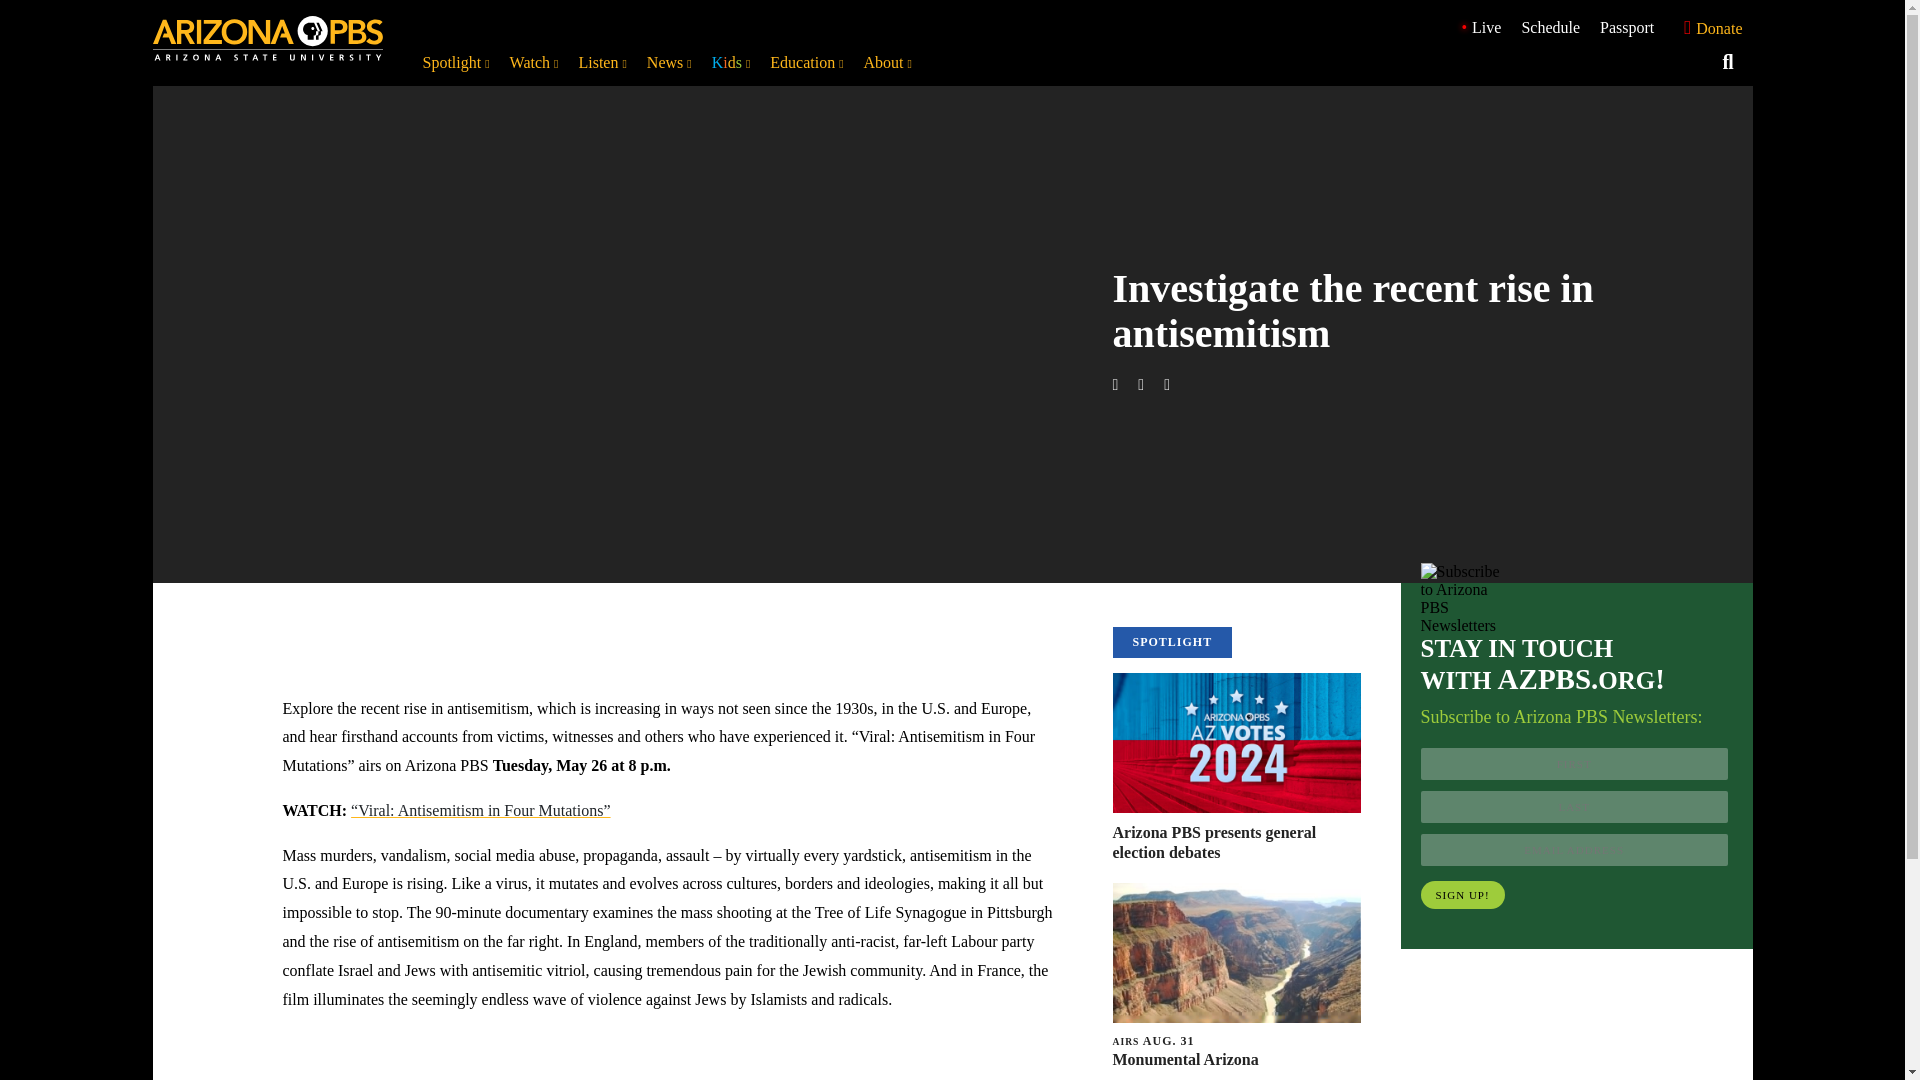  Describe the element at coordinates (20, 10) in the screenshot. I see `SKIP TO CONTENT` at that location.